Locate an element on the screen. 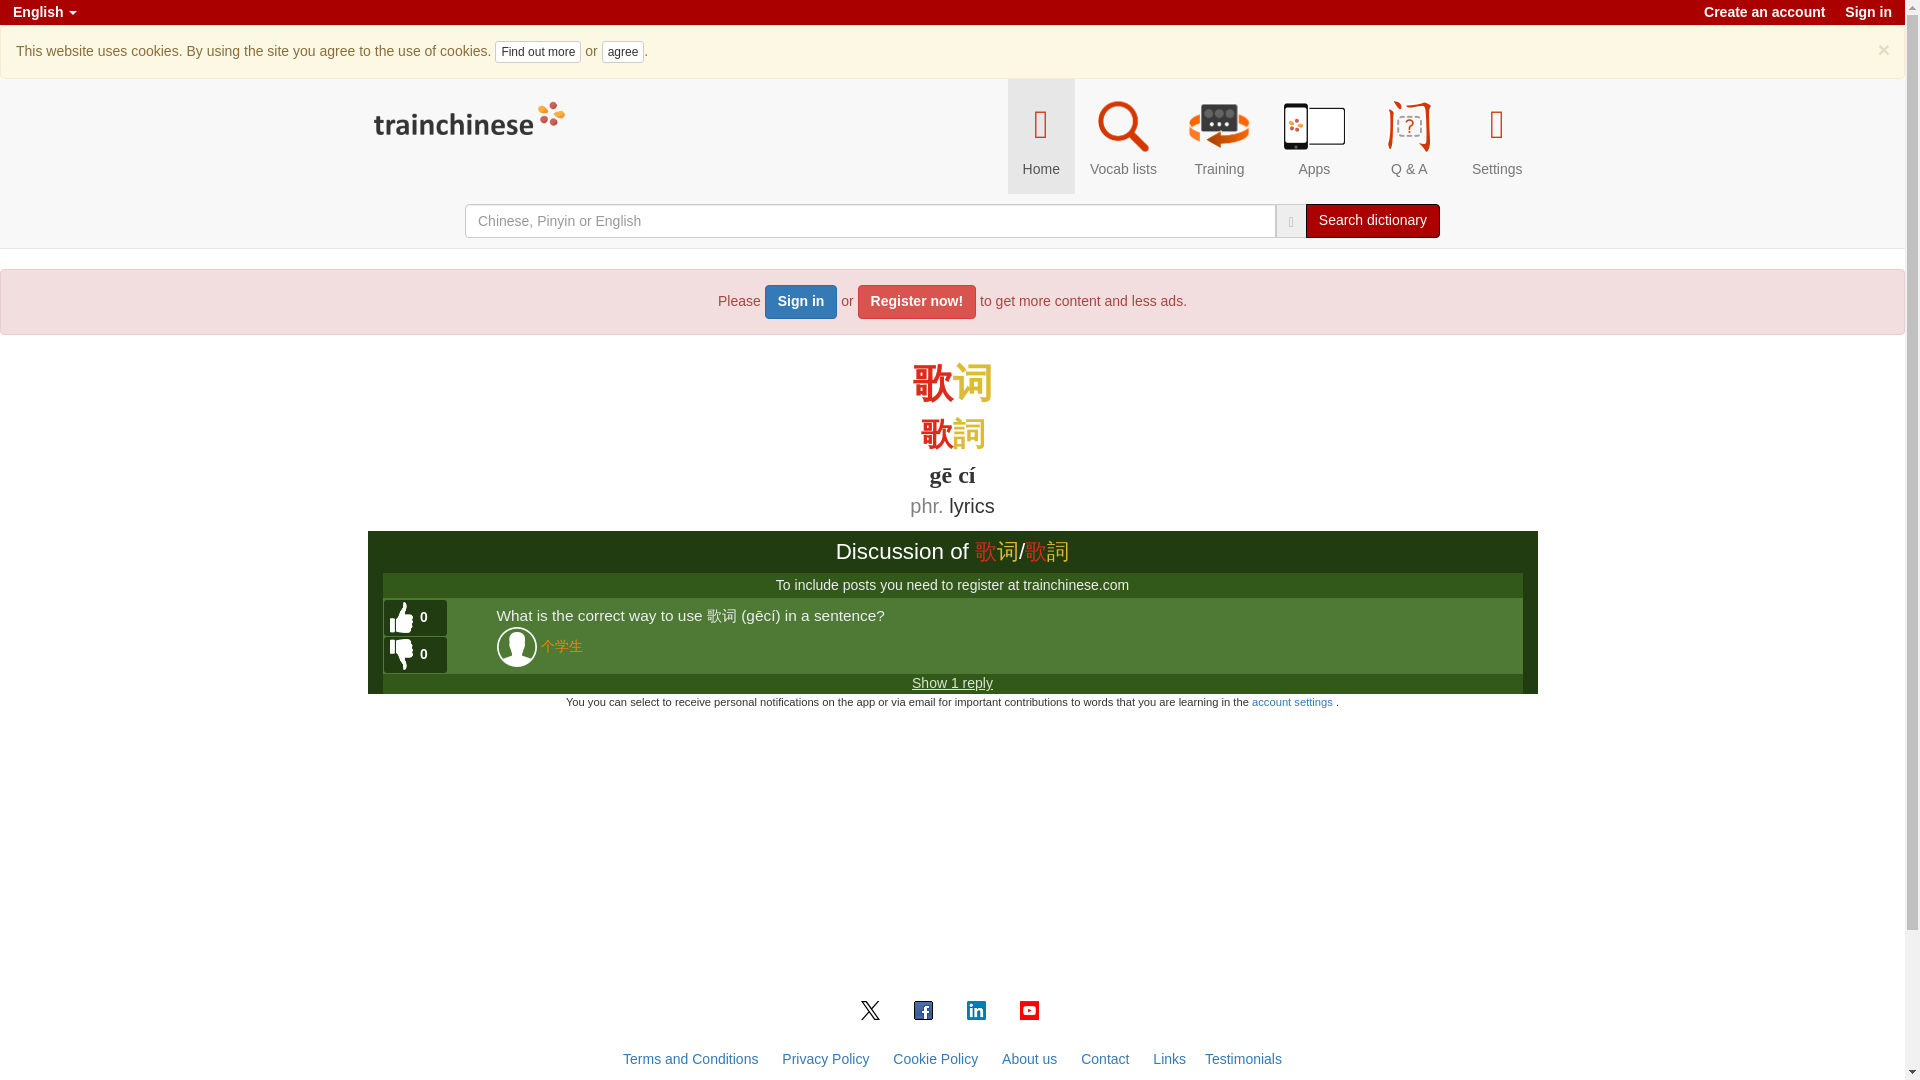 This screenshot has height=1080, width=1920. Bewerte dies nach unten is located at coordinates (416, 654).